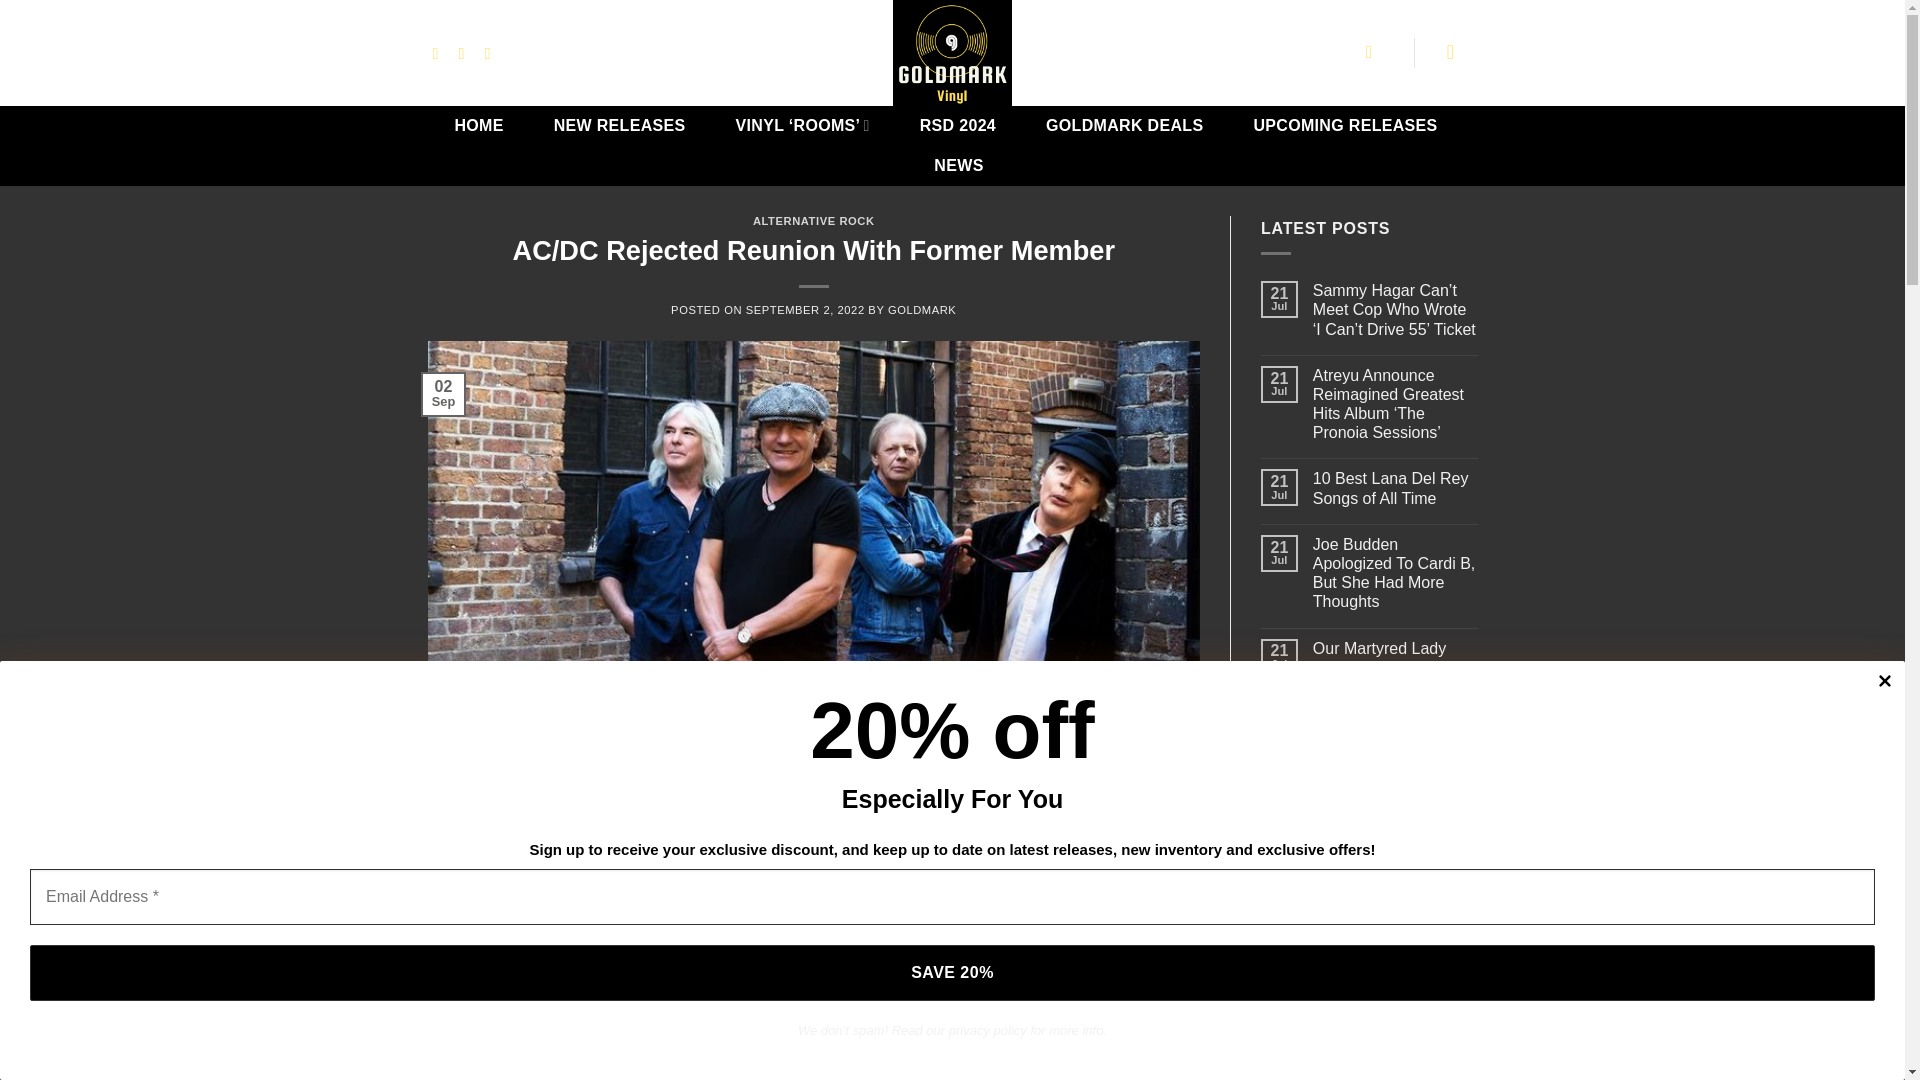 The width and height of the screenshot is (1920, 1080). Describe the element at coordinates (922, 310) in the screenshot. I see `GOLDMARK` at that location.